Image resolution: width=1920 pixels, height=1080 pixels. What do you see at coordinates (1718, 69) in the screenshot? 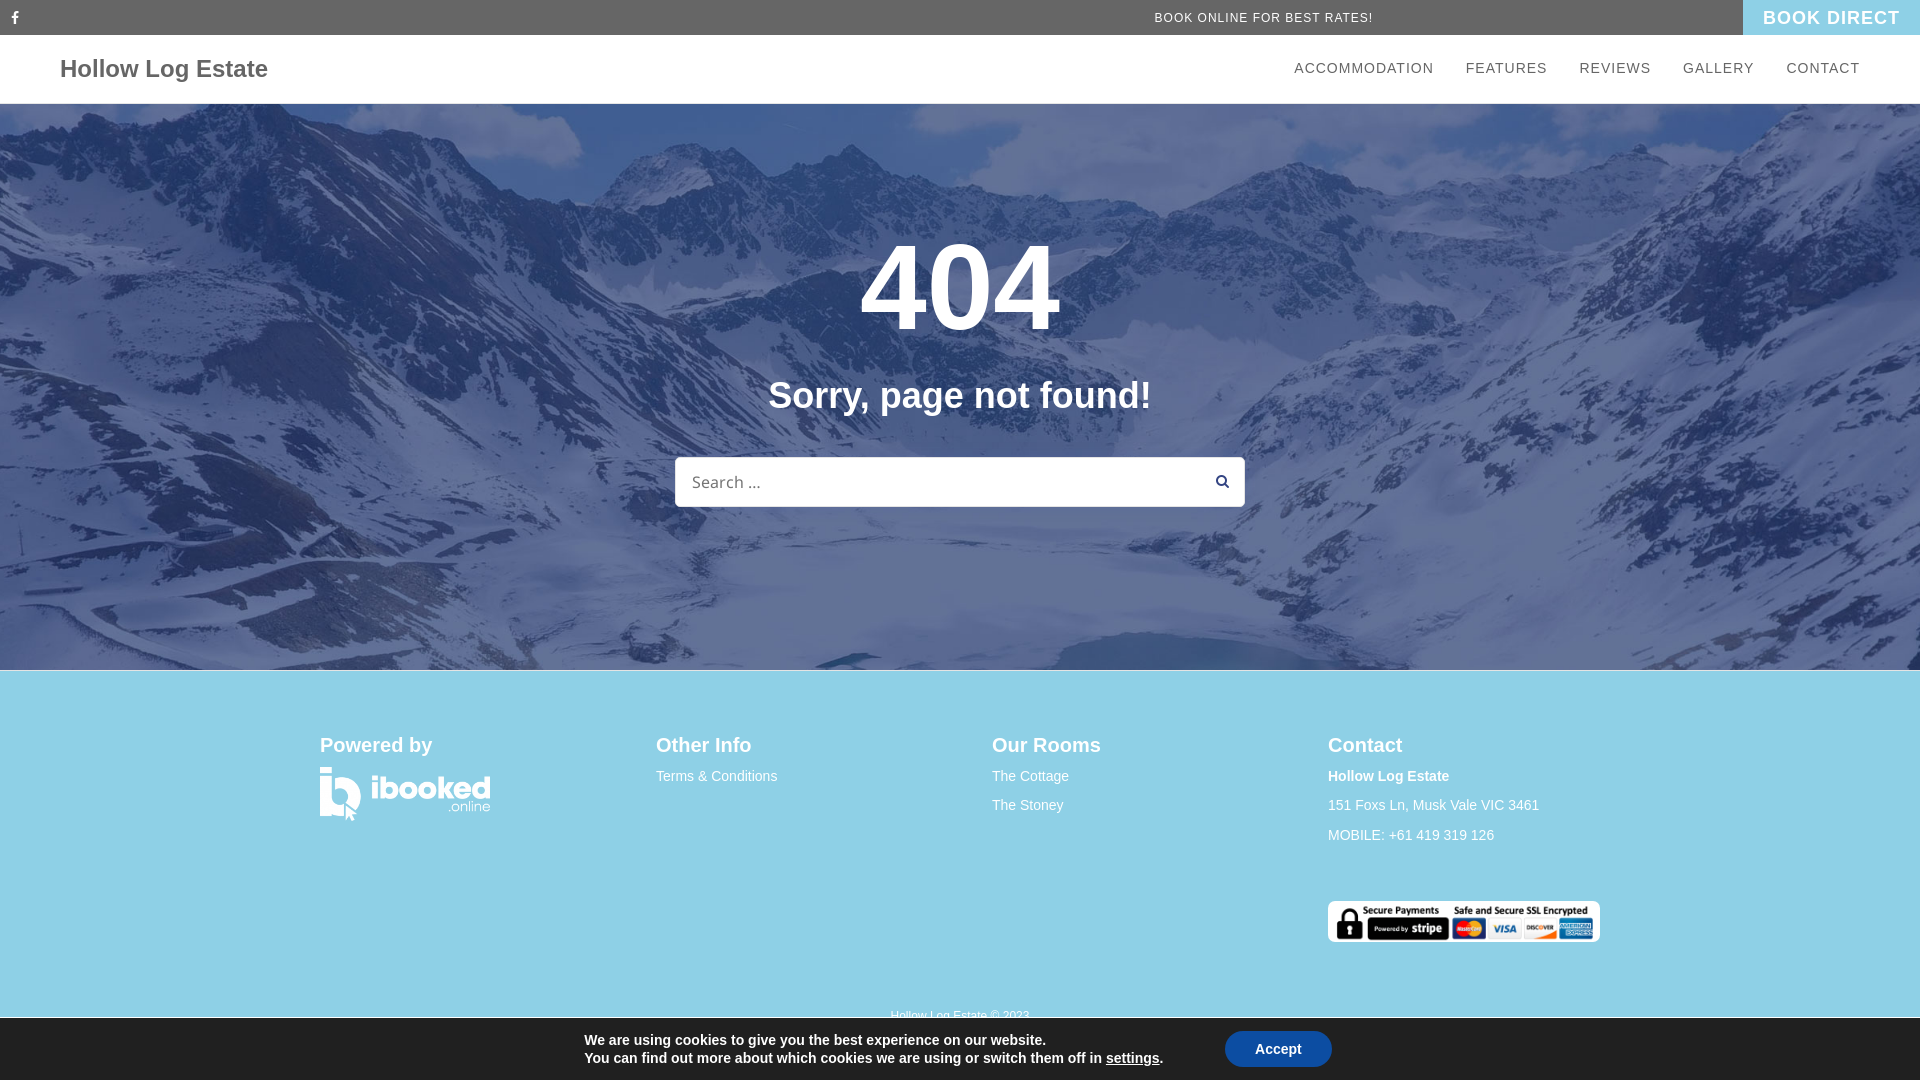
I see `GALLERY` at bounding box center [1718, 69].